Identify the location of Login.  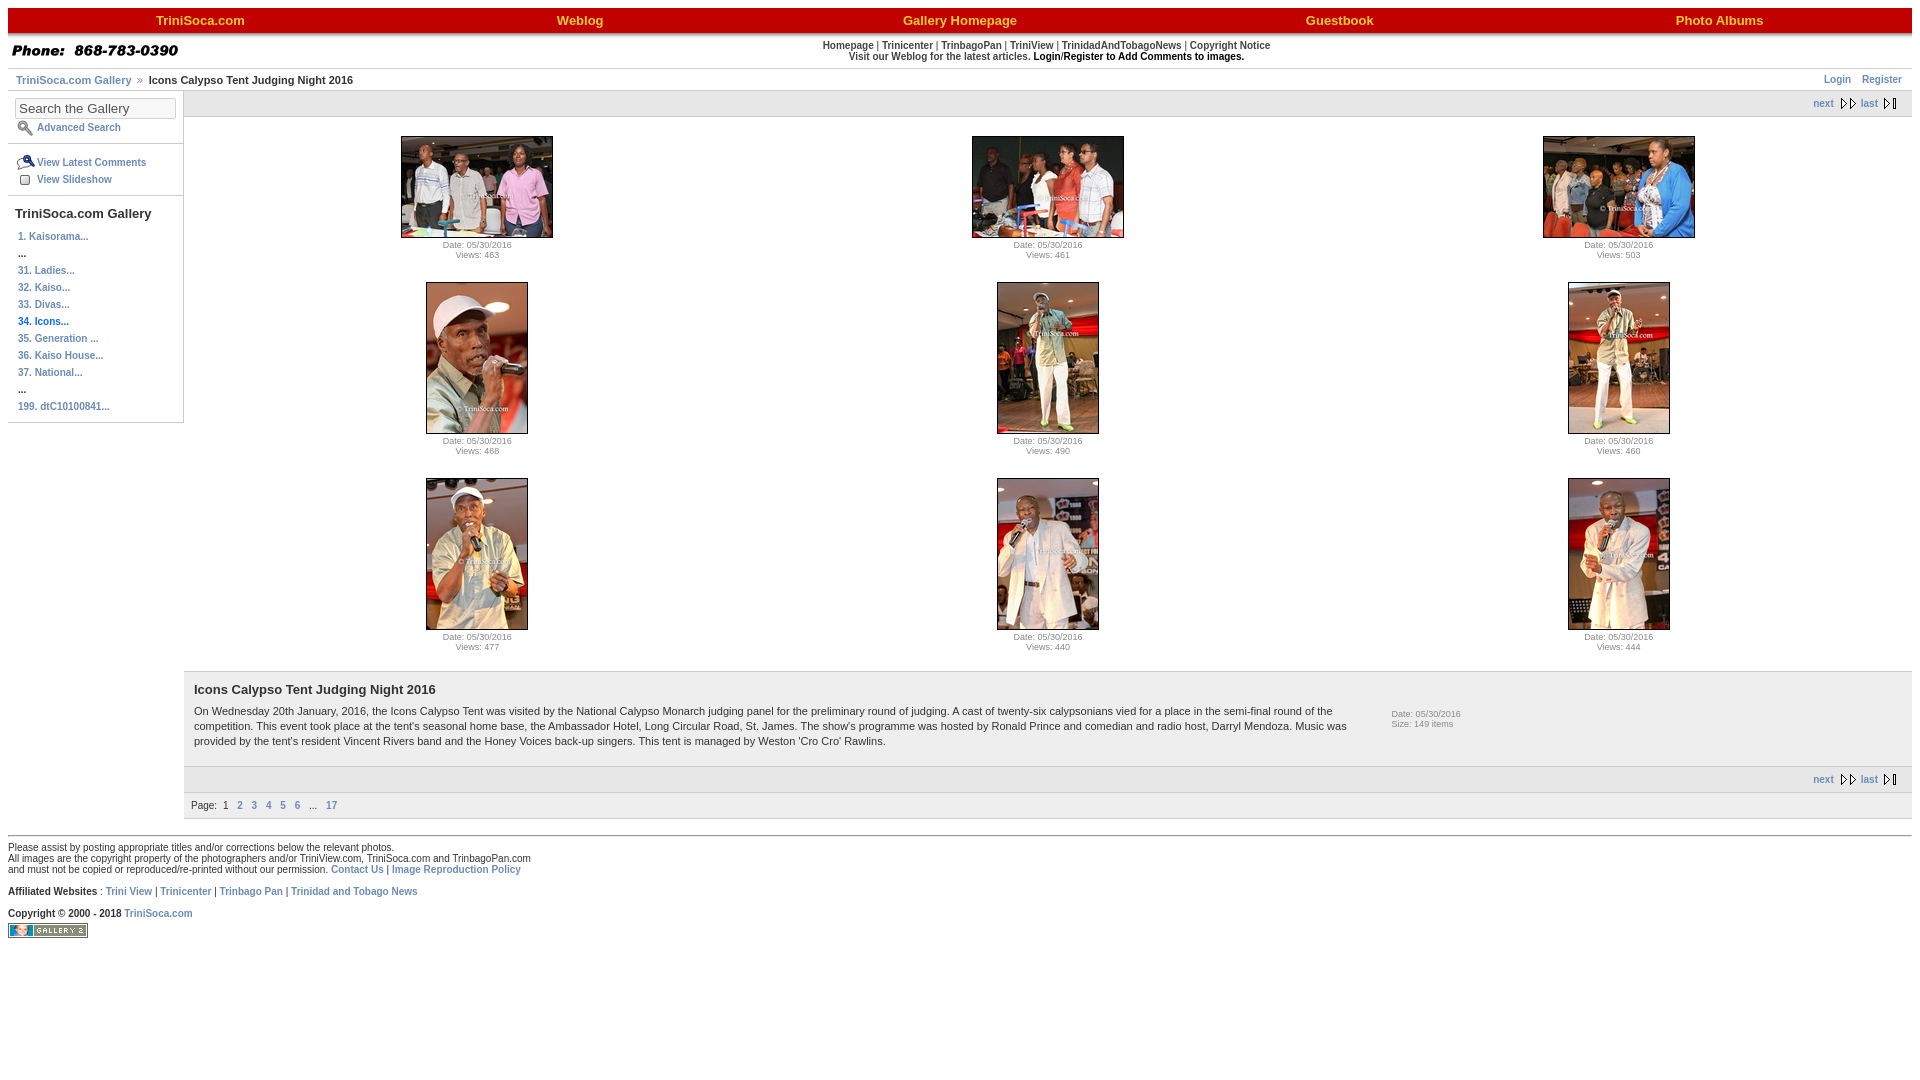
(1837, 80).